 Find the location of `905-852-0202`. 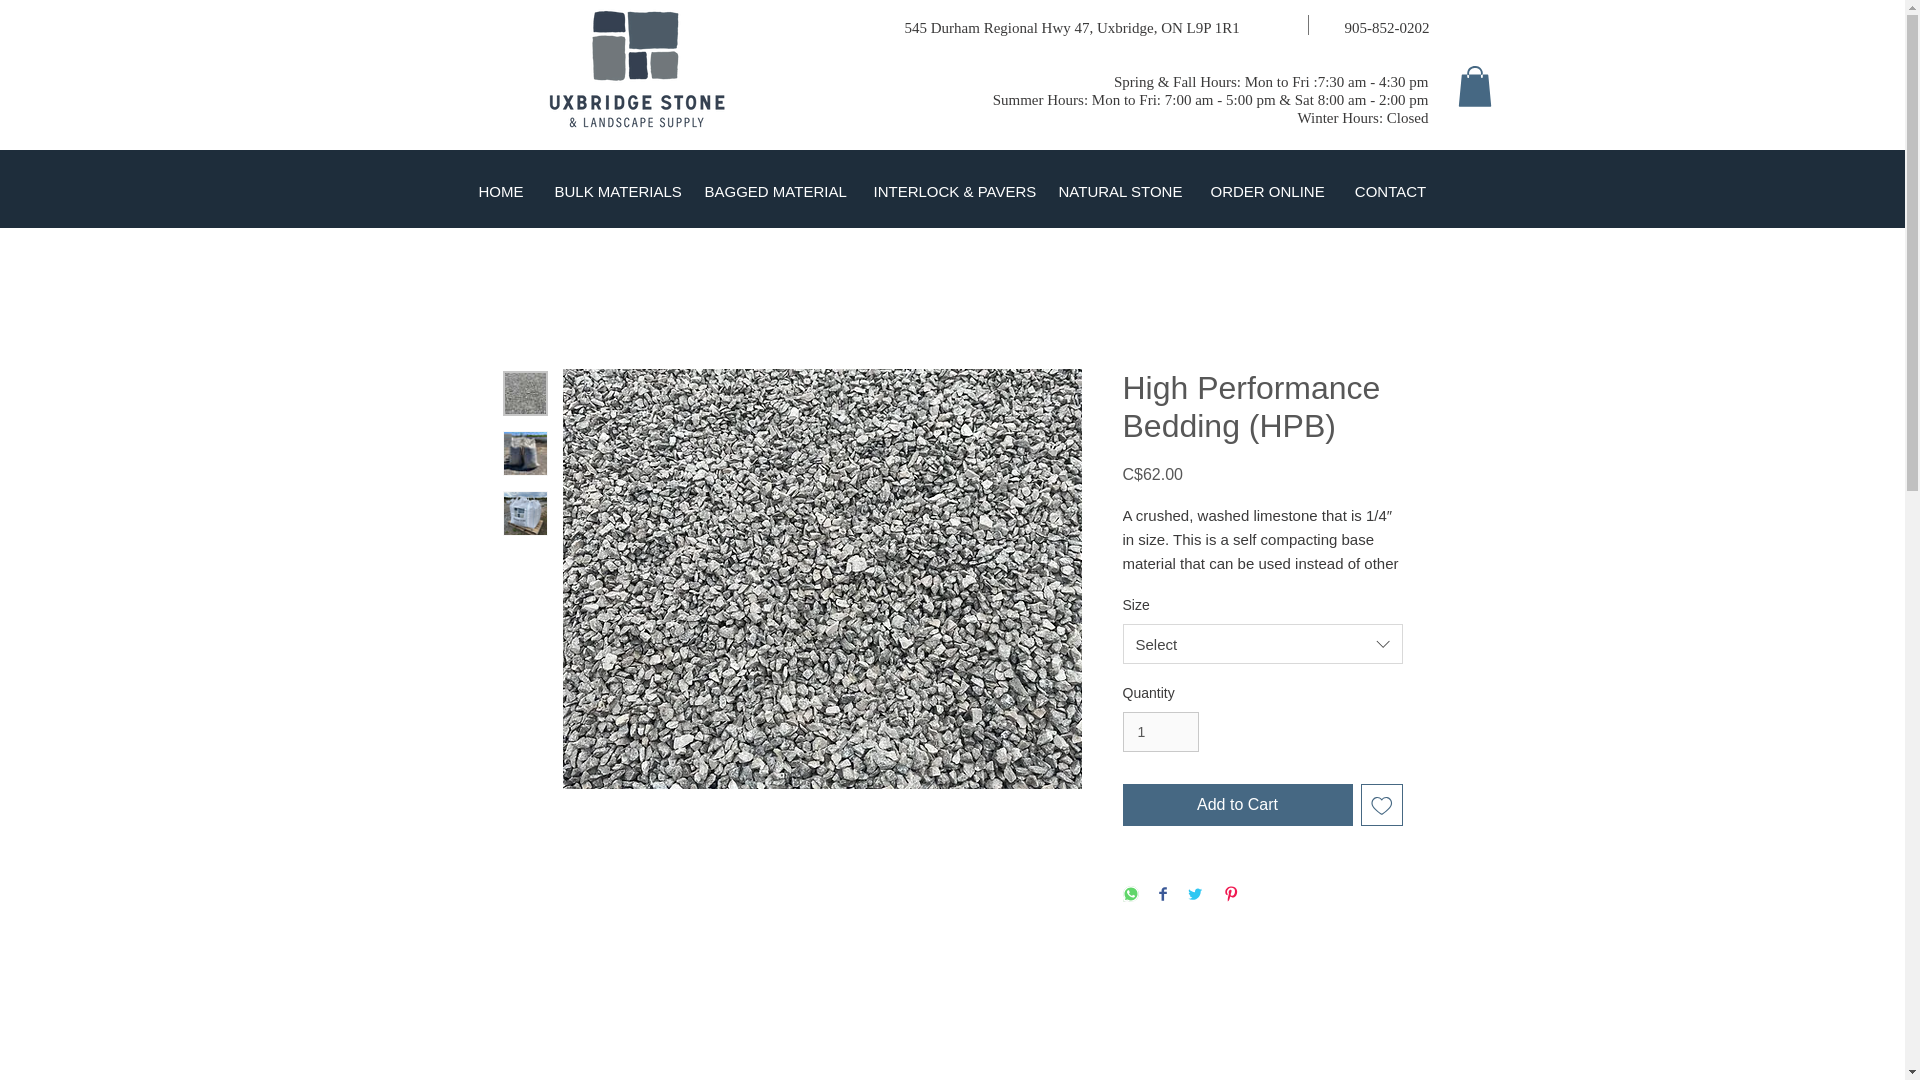

905-852-0202 is located at coordinates (1386, 28).